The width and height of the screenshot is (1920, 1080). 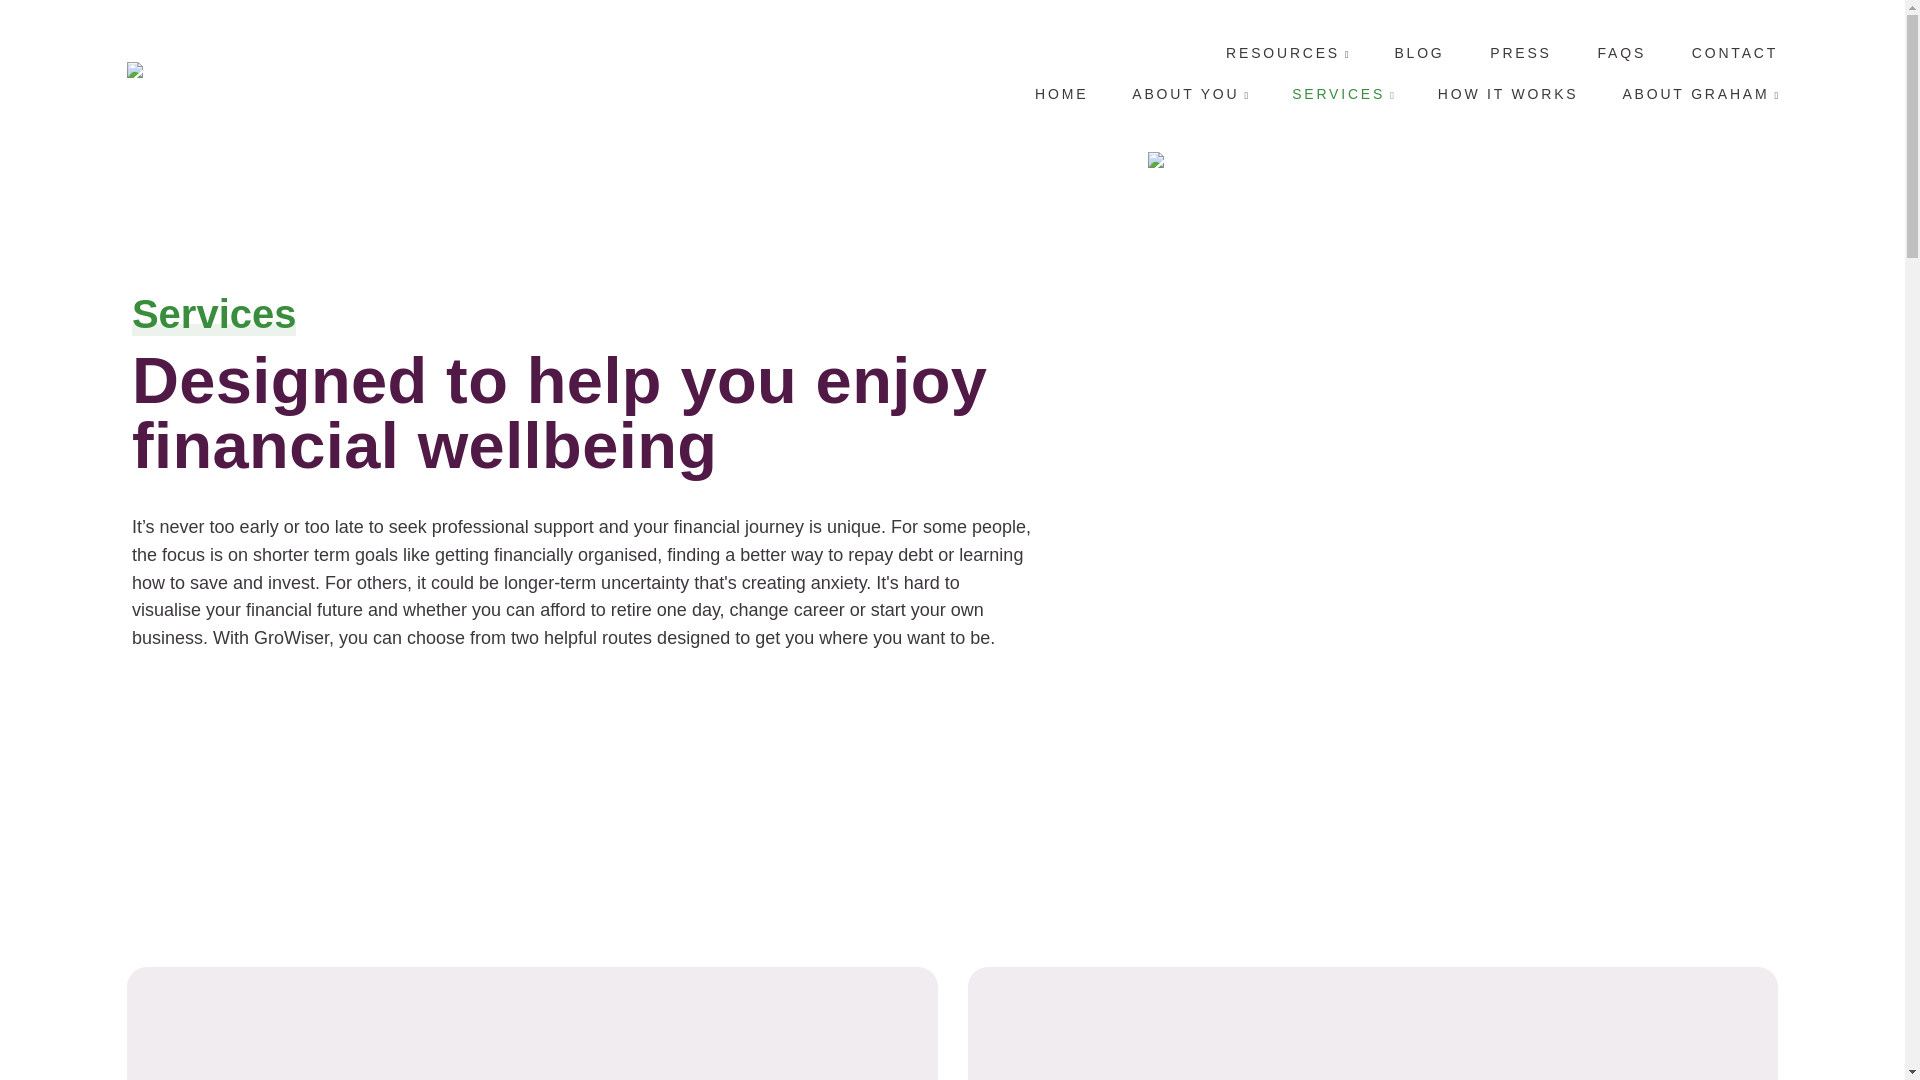 What do you see at coordinates (1061, 94) in the screenshot?
I see `HOME` at bounding box center [1061, 94].